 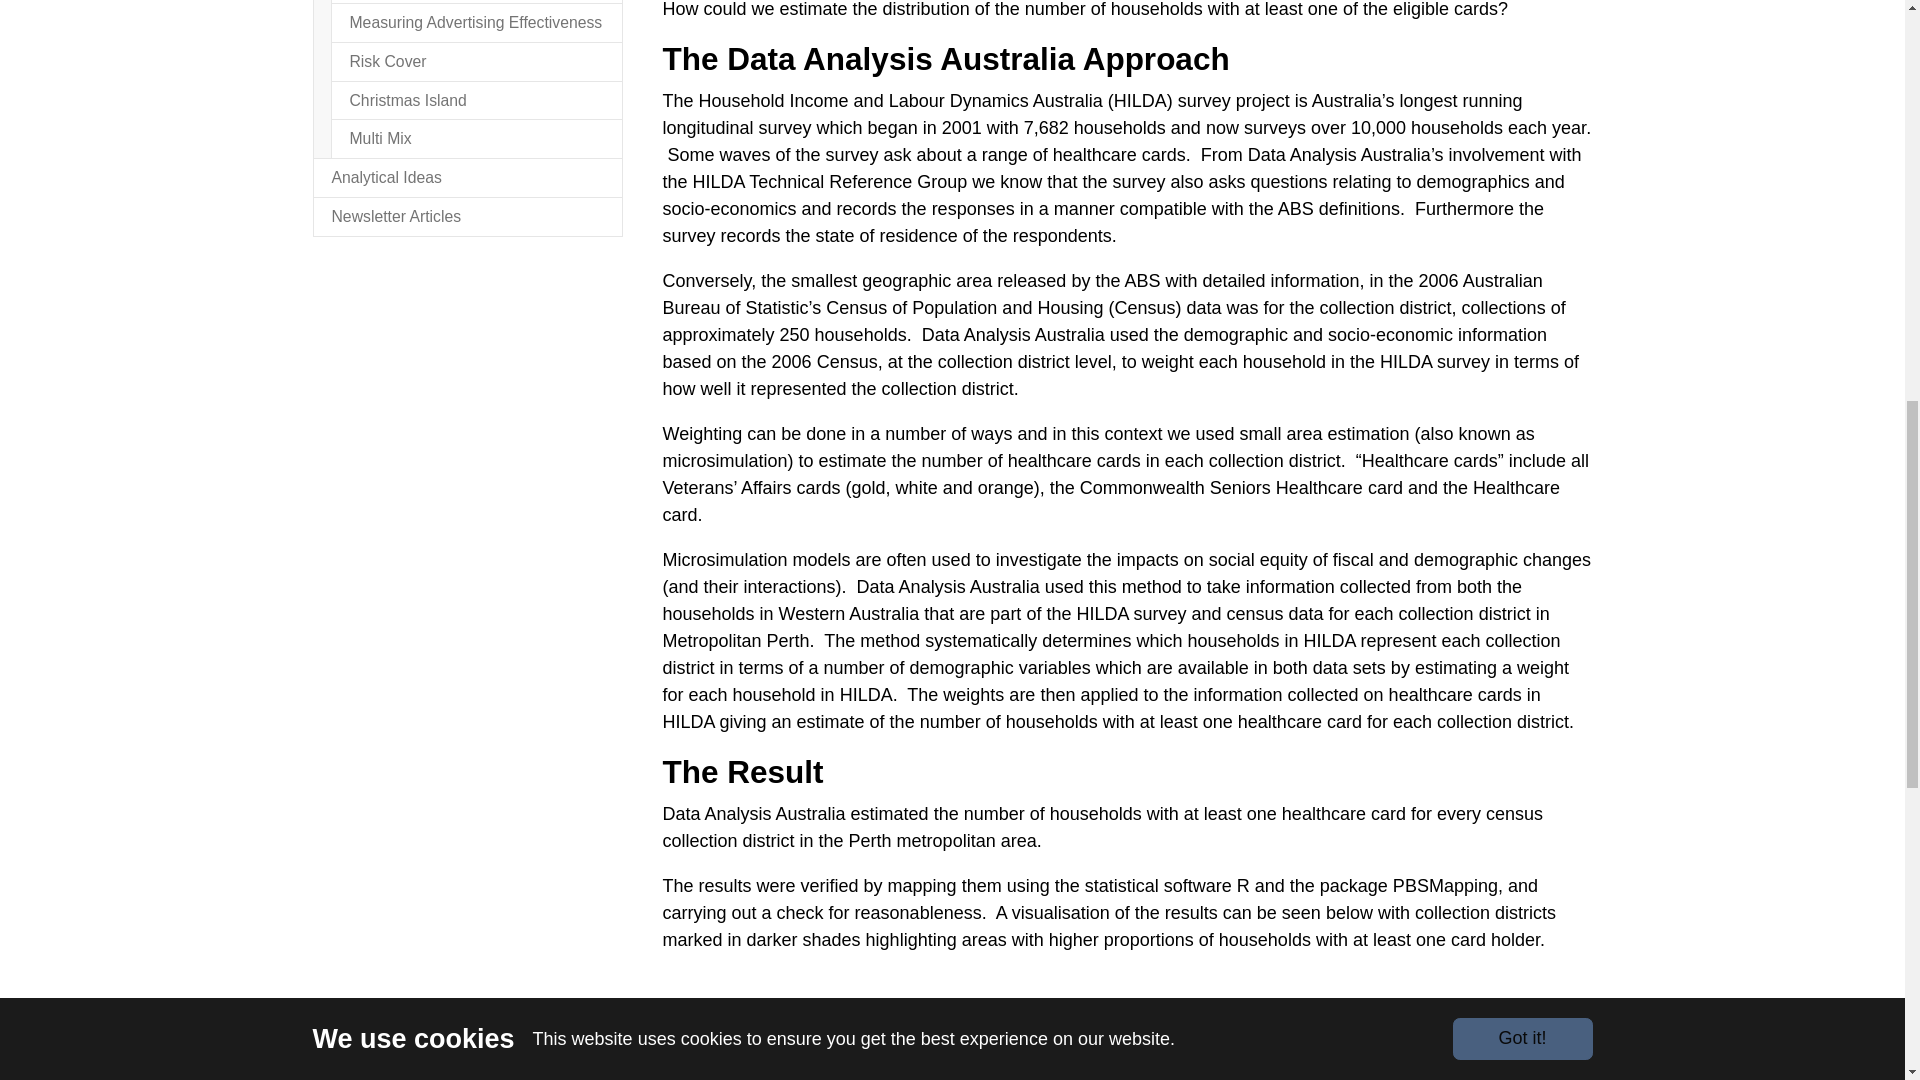 I want to click on Call Centre, so click(x=476, y=2).